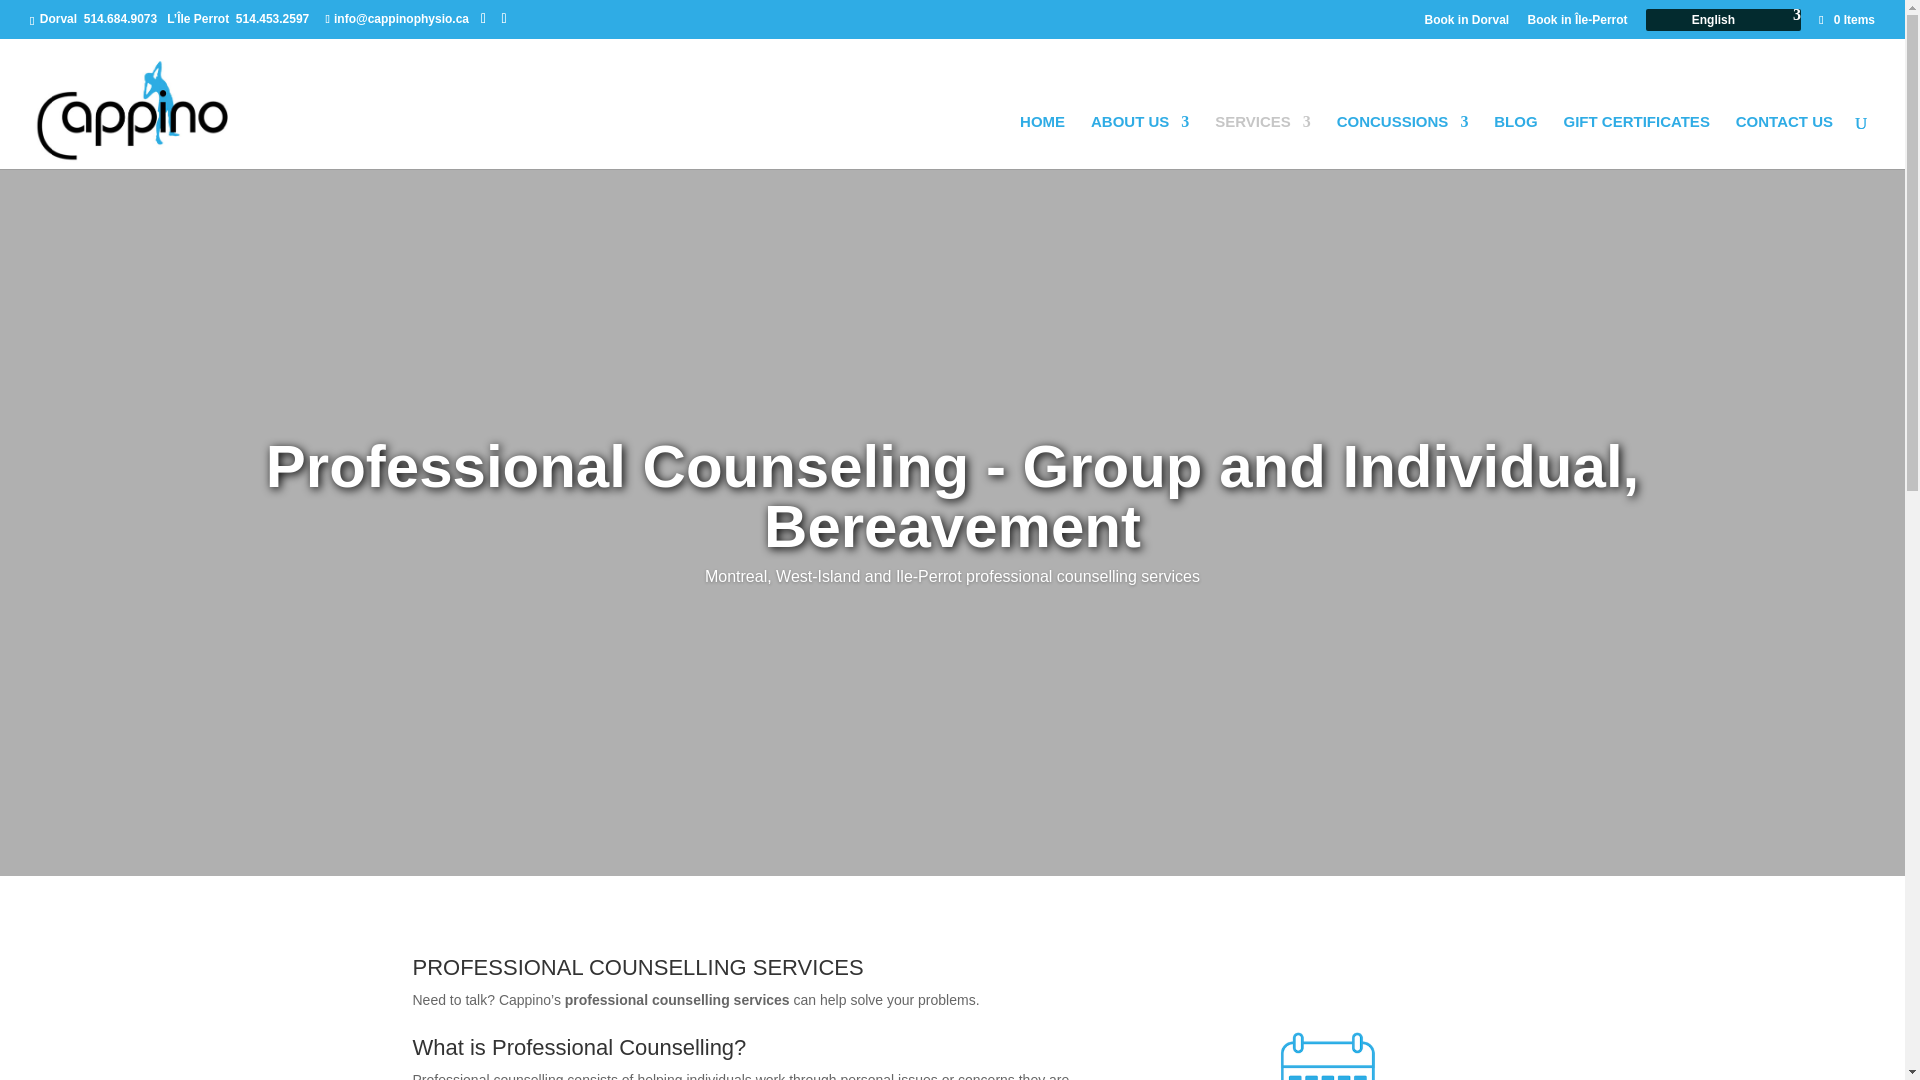 Image resolution: width=1920 pixels, height=1080 pixels. What do you see at coordinates (1723, 20) in the screenshot?
I see `English` at bounding box center [1723, 20].